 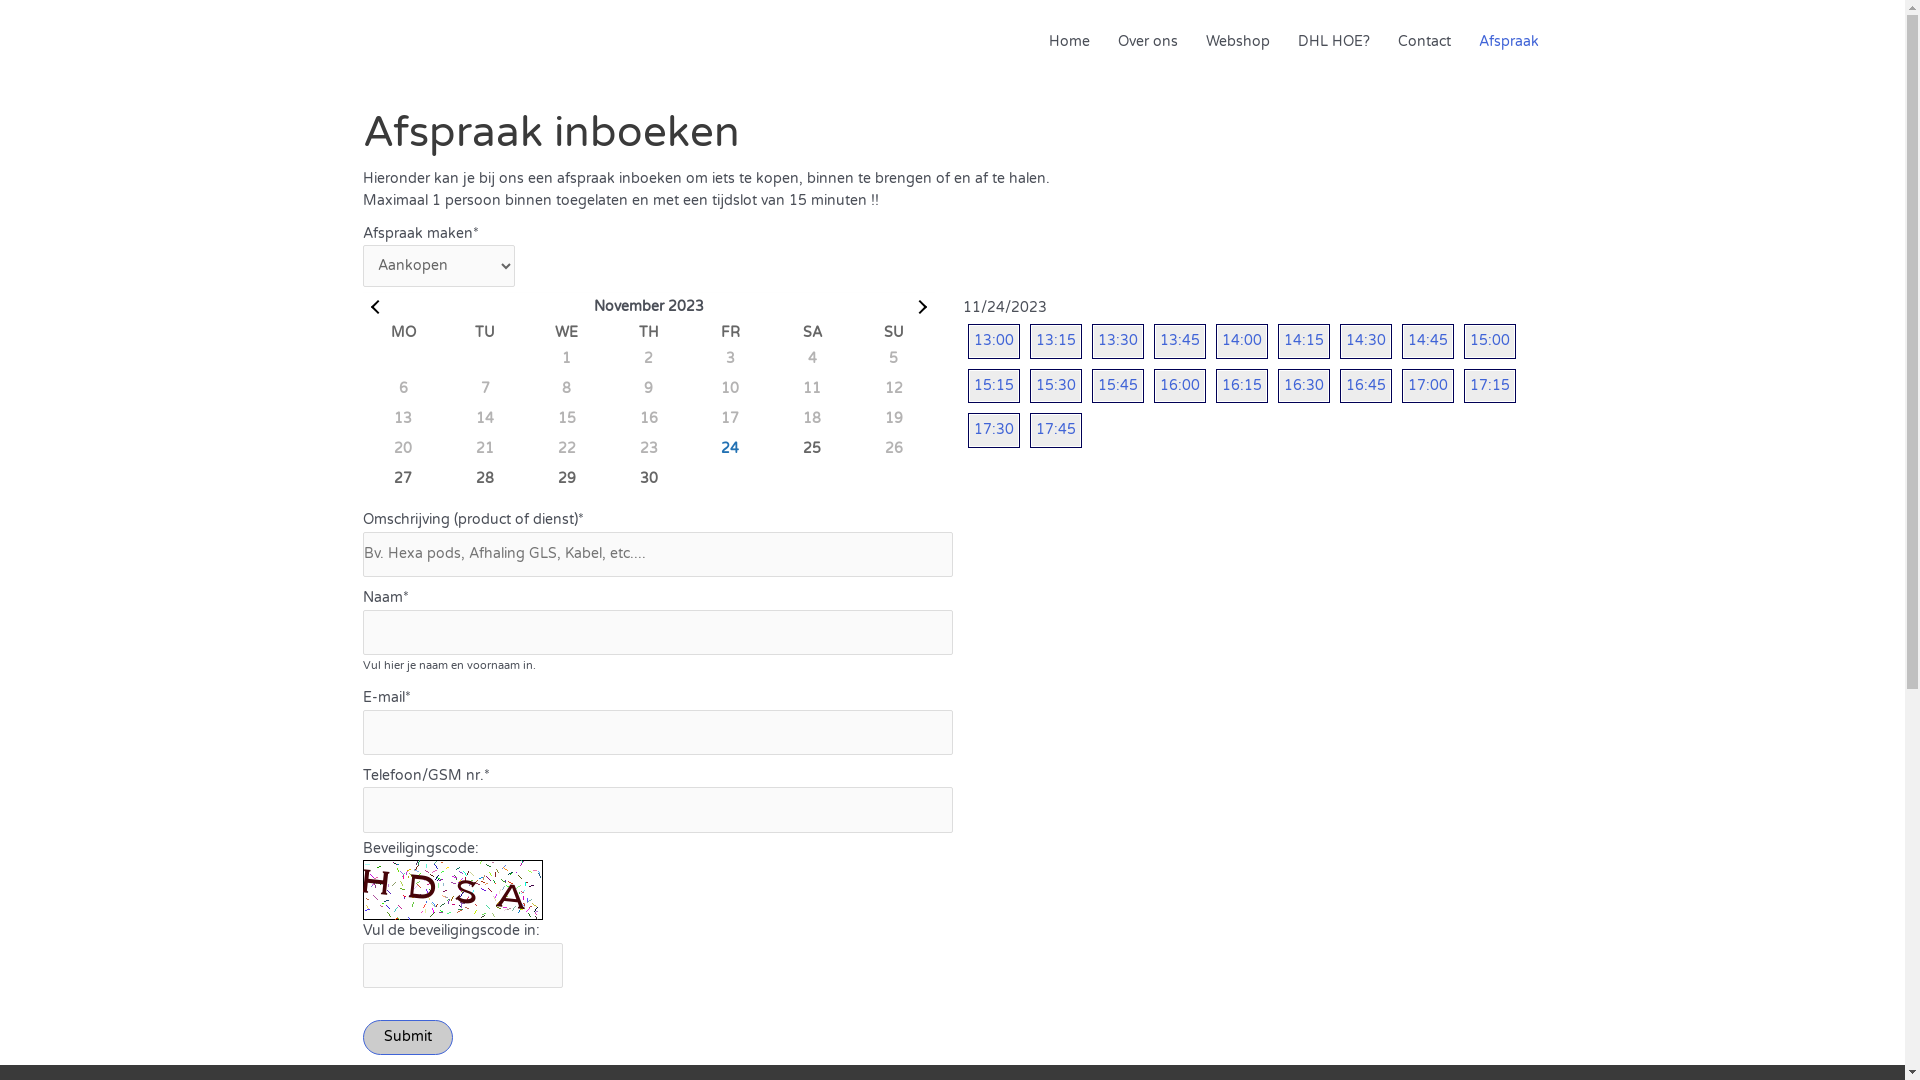 I want to click on 25, so click(x=812, y=449).